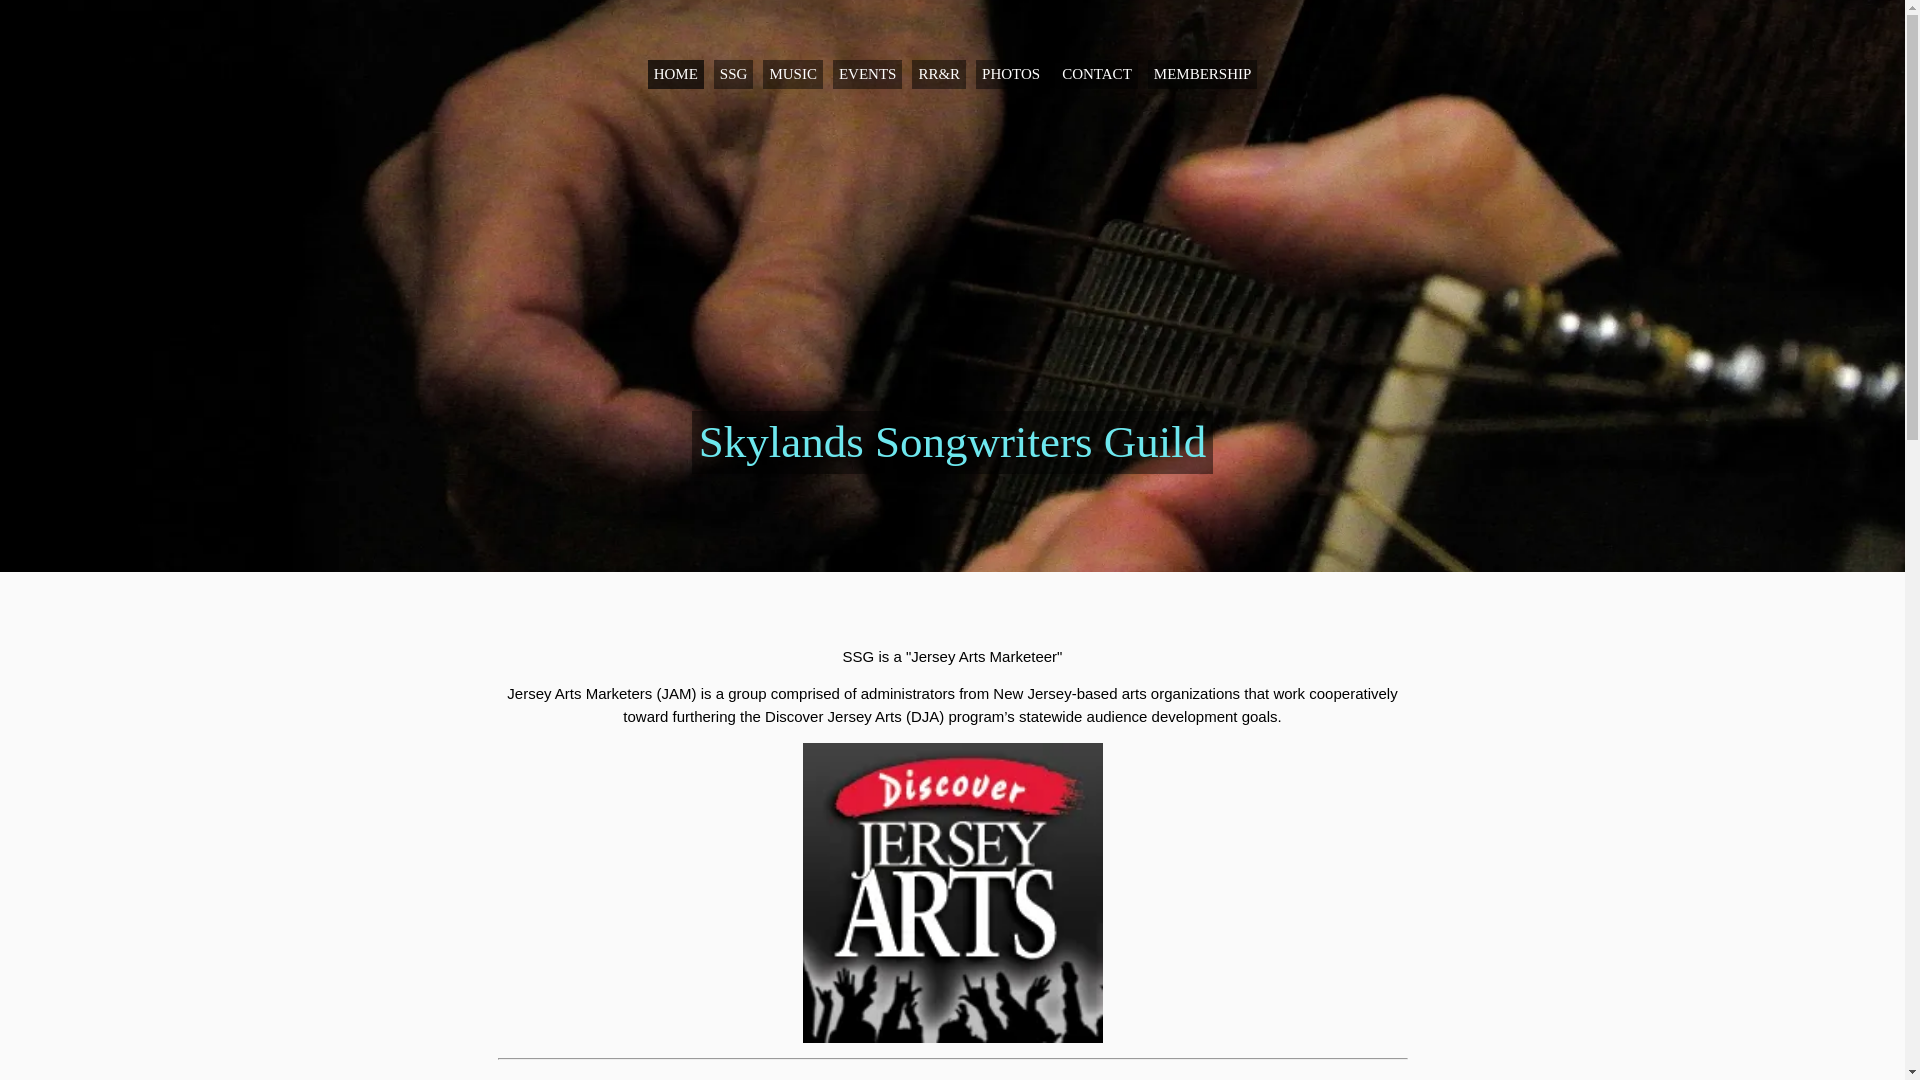 This screenshot has height=1080, width=1920. I want to click on MEMBERSHIP, so click(1202, 74).